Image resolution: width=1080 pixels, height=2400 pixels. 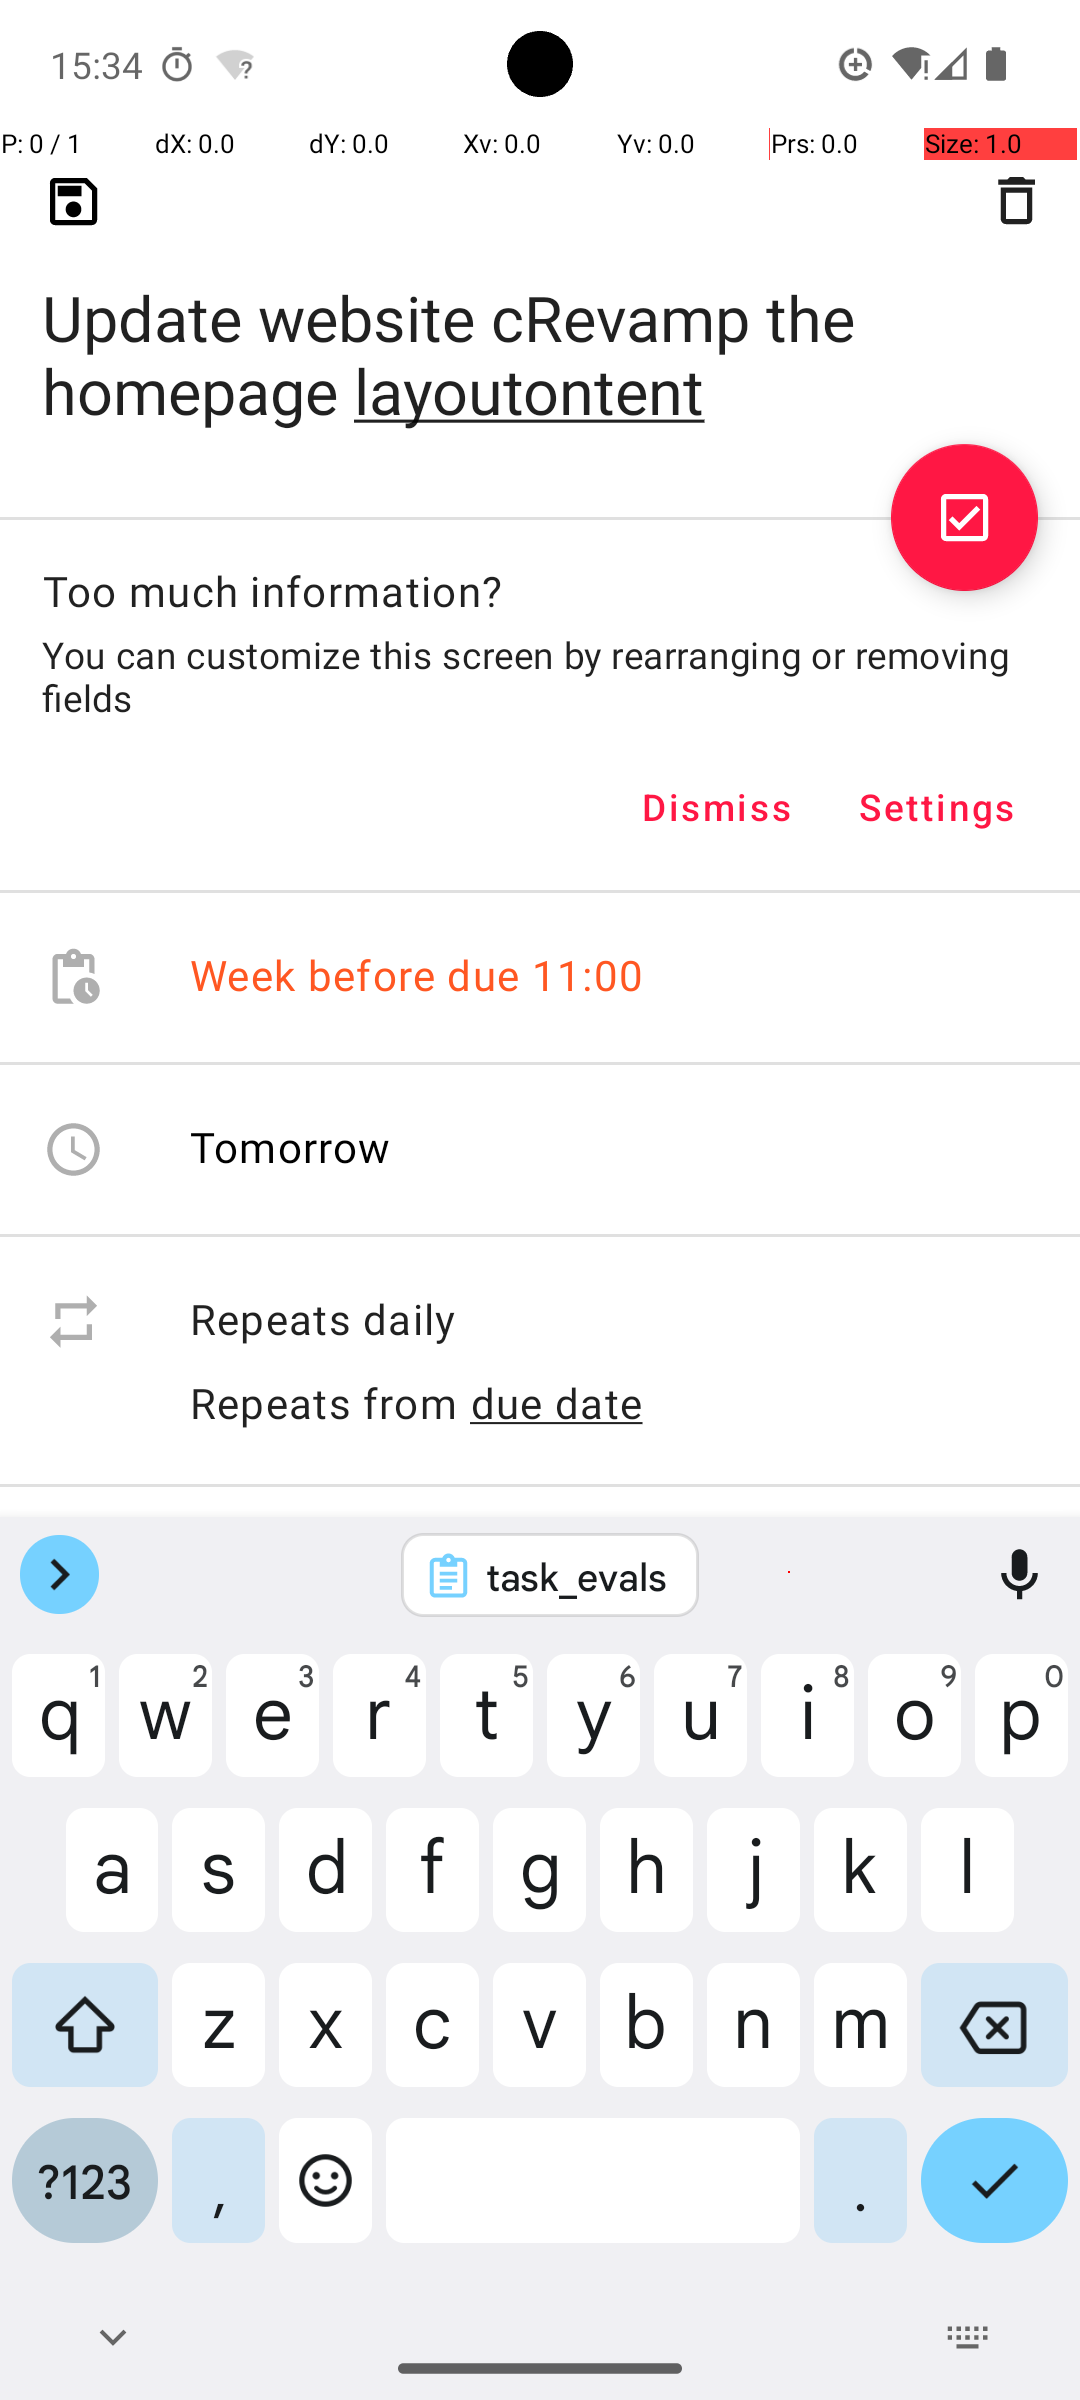 What do you see at coordinates (540, 322) in the screenshot?
I see `Update website cRevamp the homepage layoutontent` at bounding box center [540, 322].